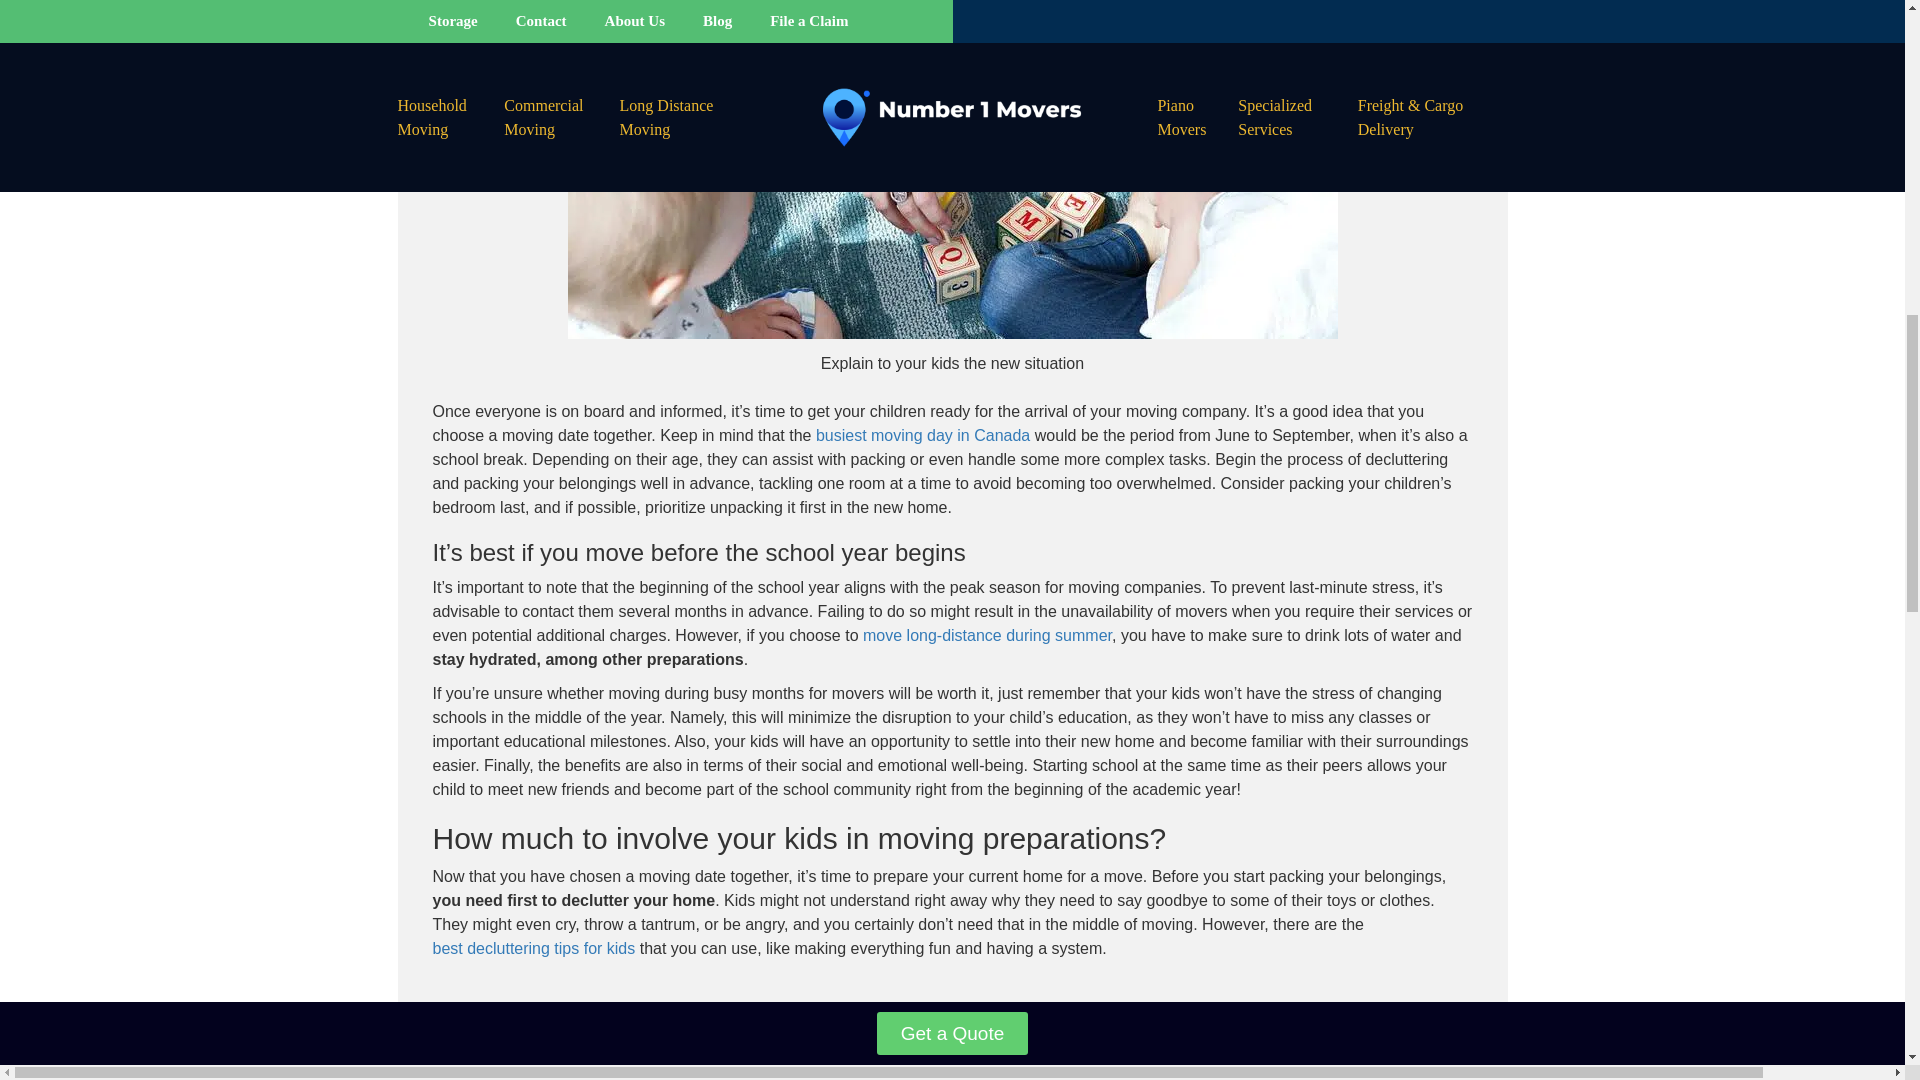 Image resolution: width=1920 pixels, height=1080 pixels. I want to click on busiest moving day in Canada, so click(922, 434).